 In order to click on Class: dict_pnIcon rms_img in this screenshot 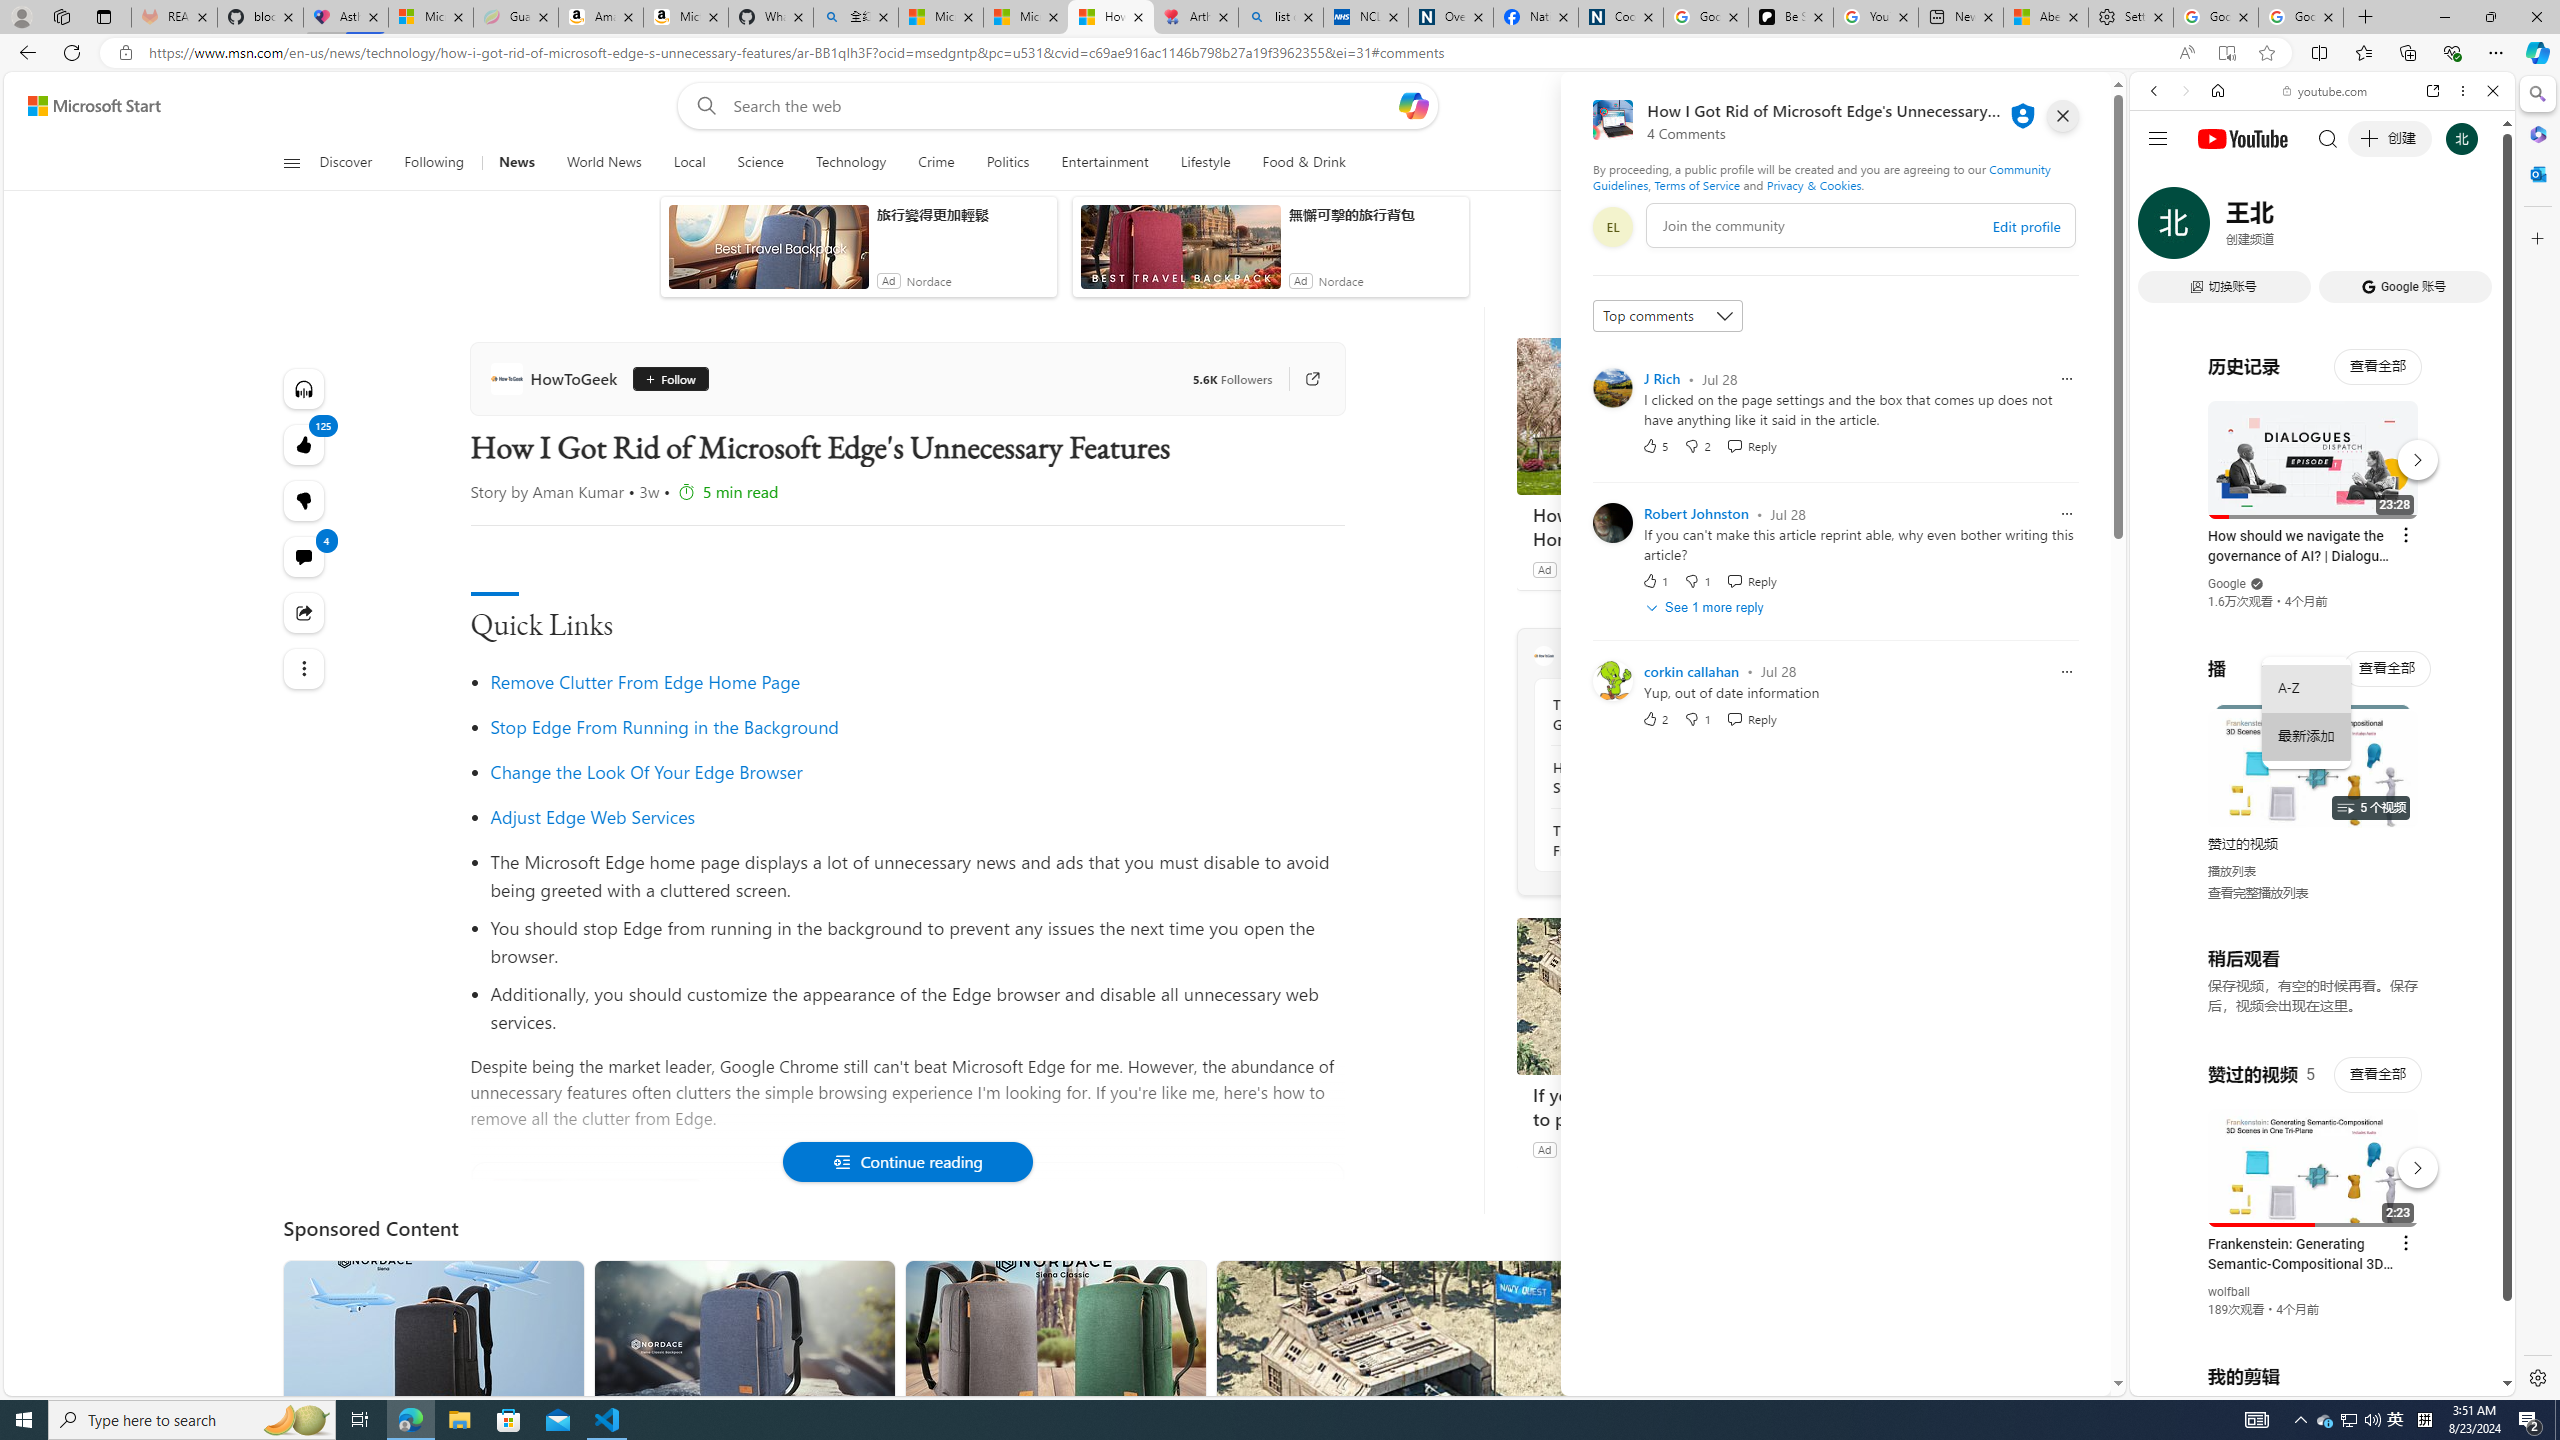, I will do `click(2307, 1380)`.